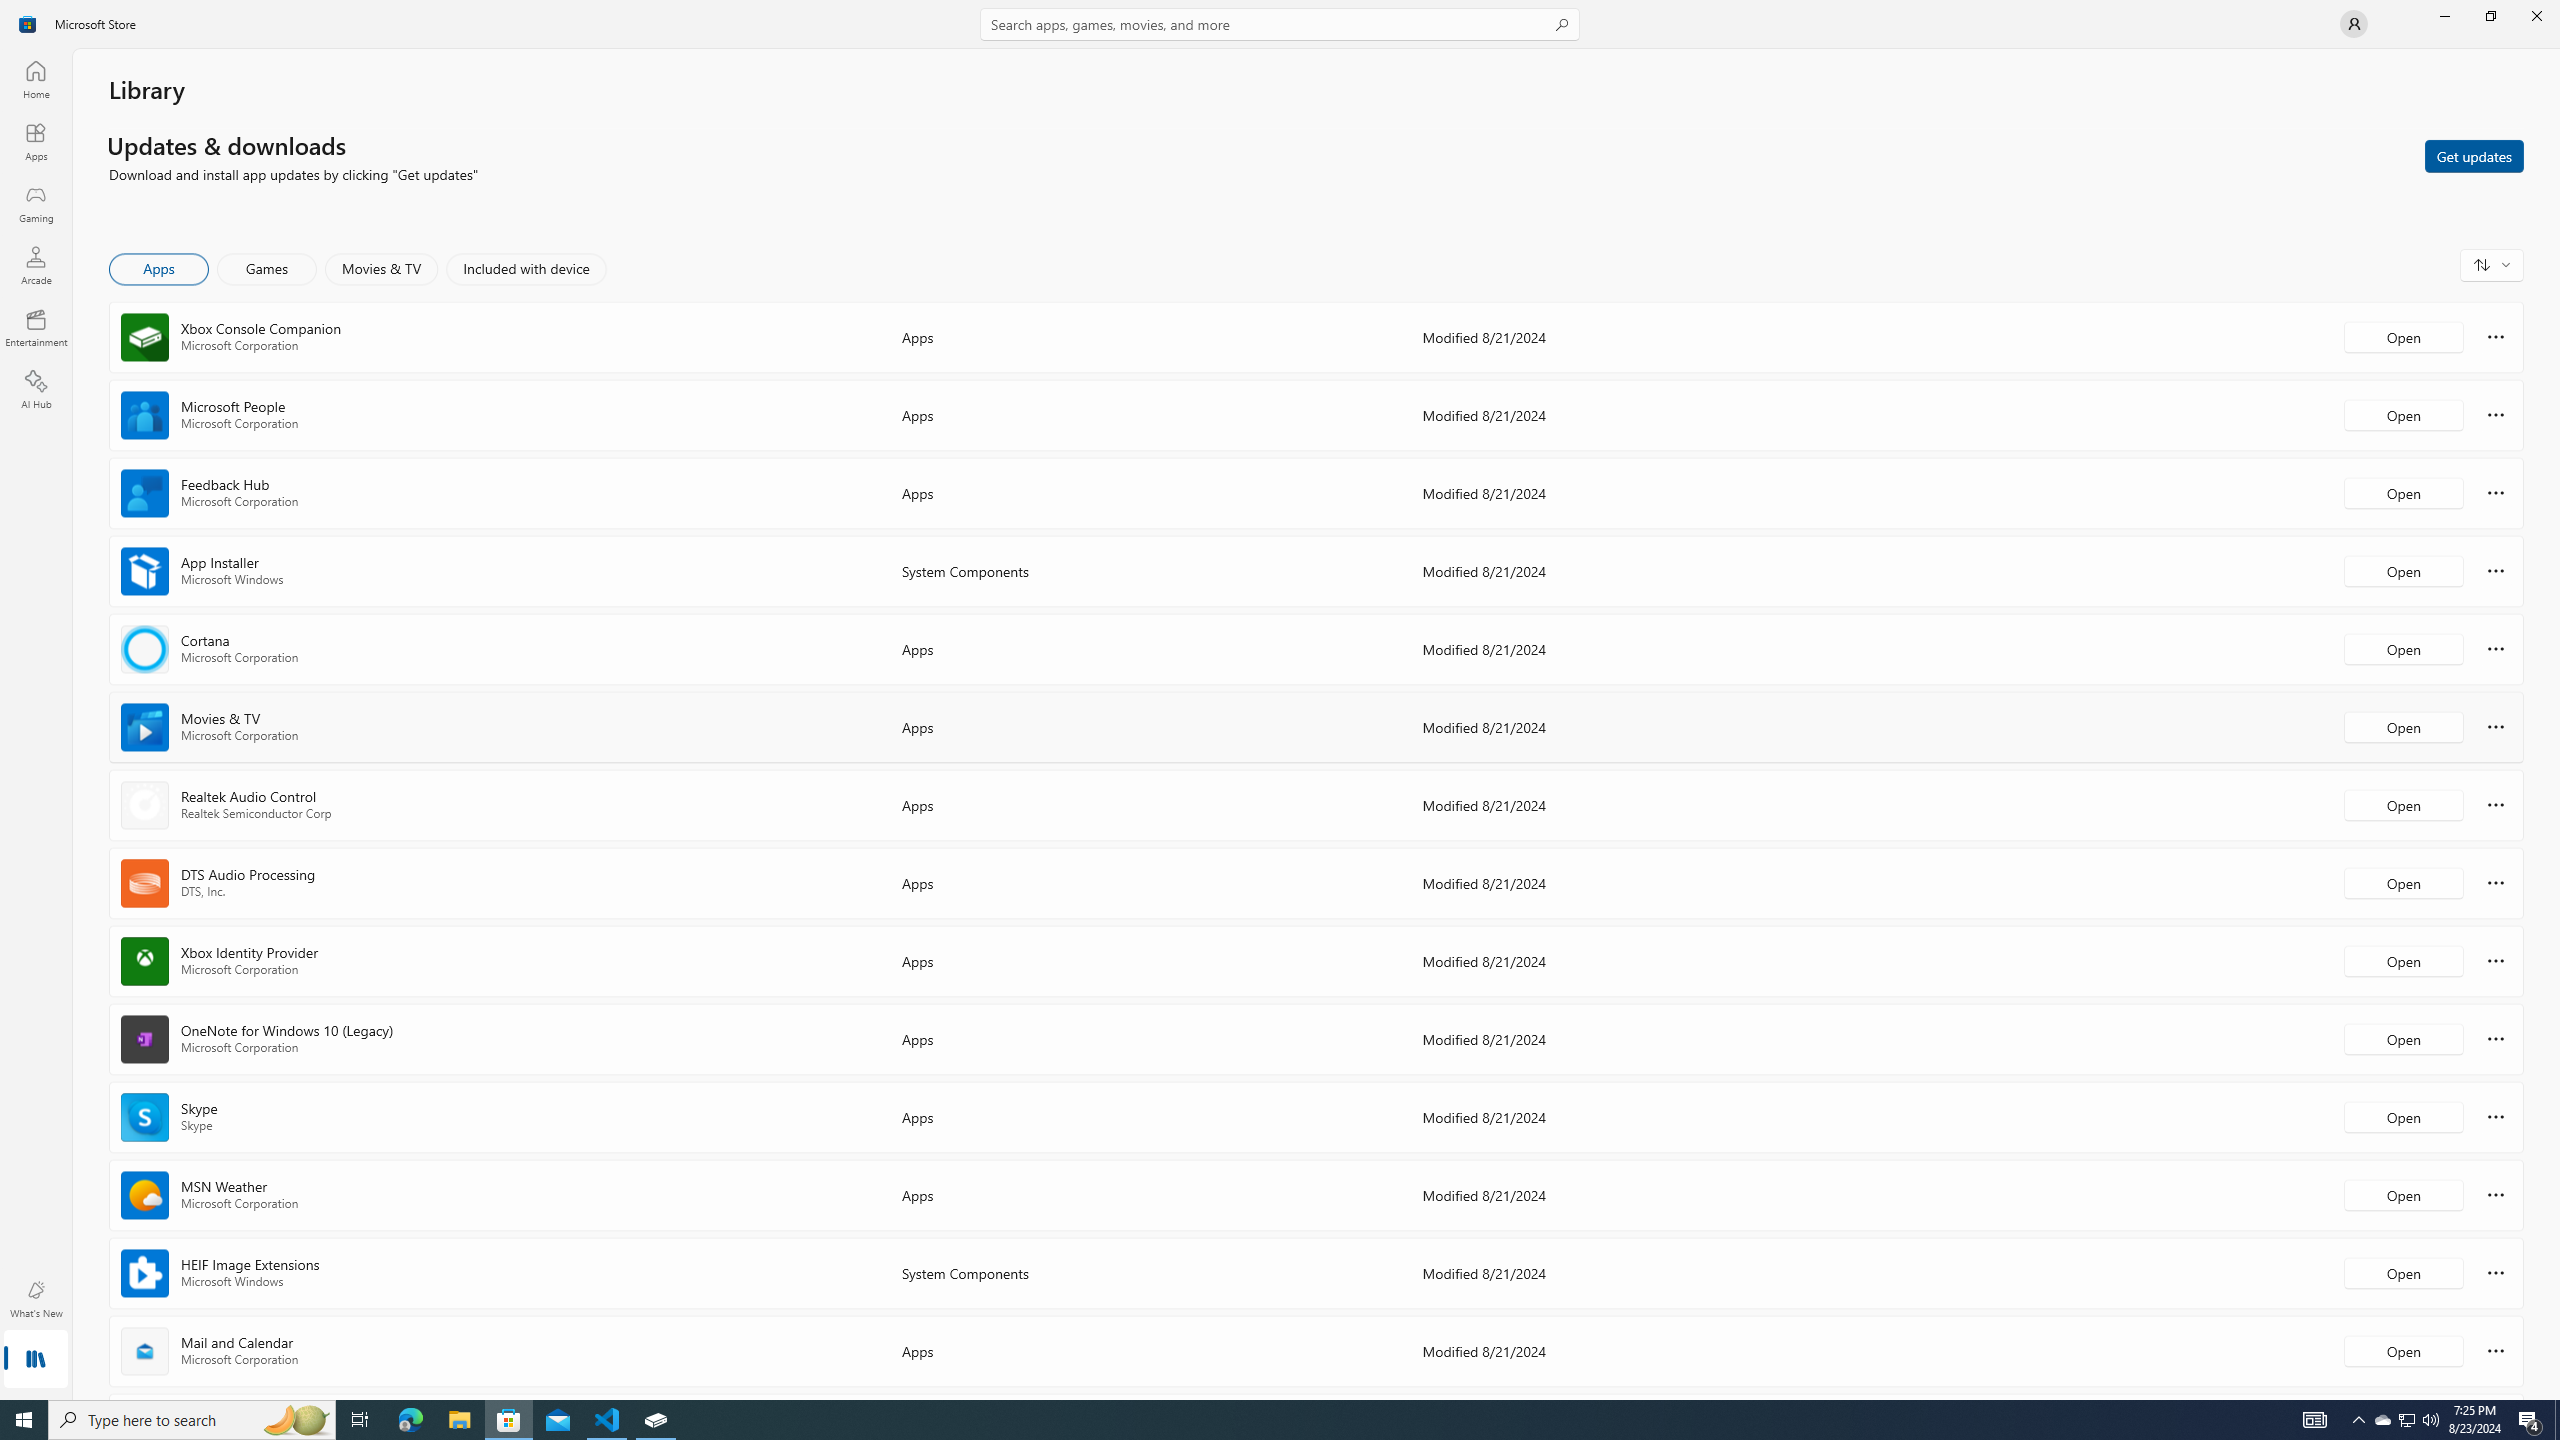  I want to click on Search, so click(1280, 24).